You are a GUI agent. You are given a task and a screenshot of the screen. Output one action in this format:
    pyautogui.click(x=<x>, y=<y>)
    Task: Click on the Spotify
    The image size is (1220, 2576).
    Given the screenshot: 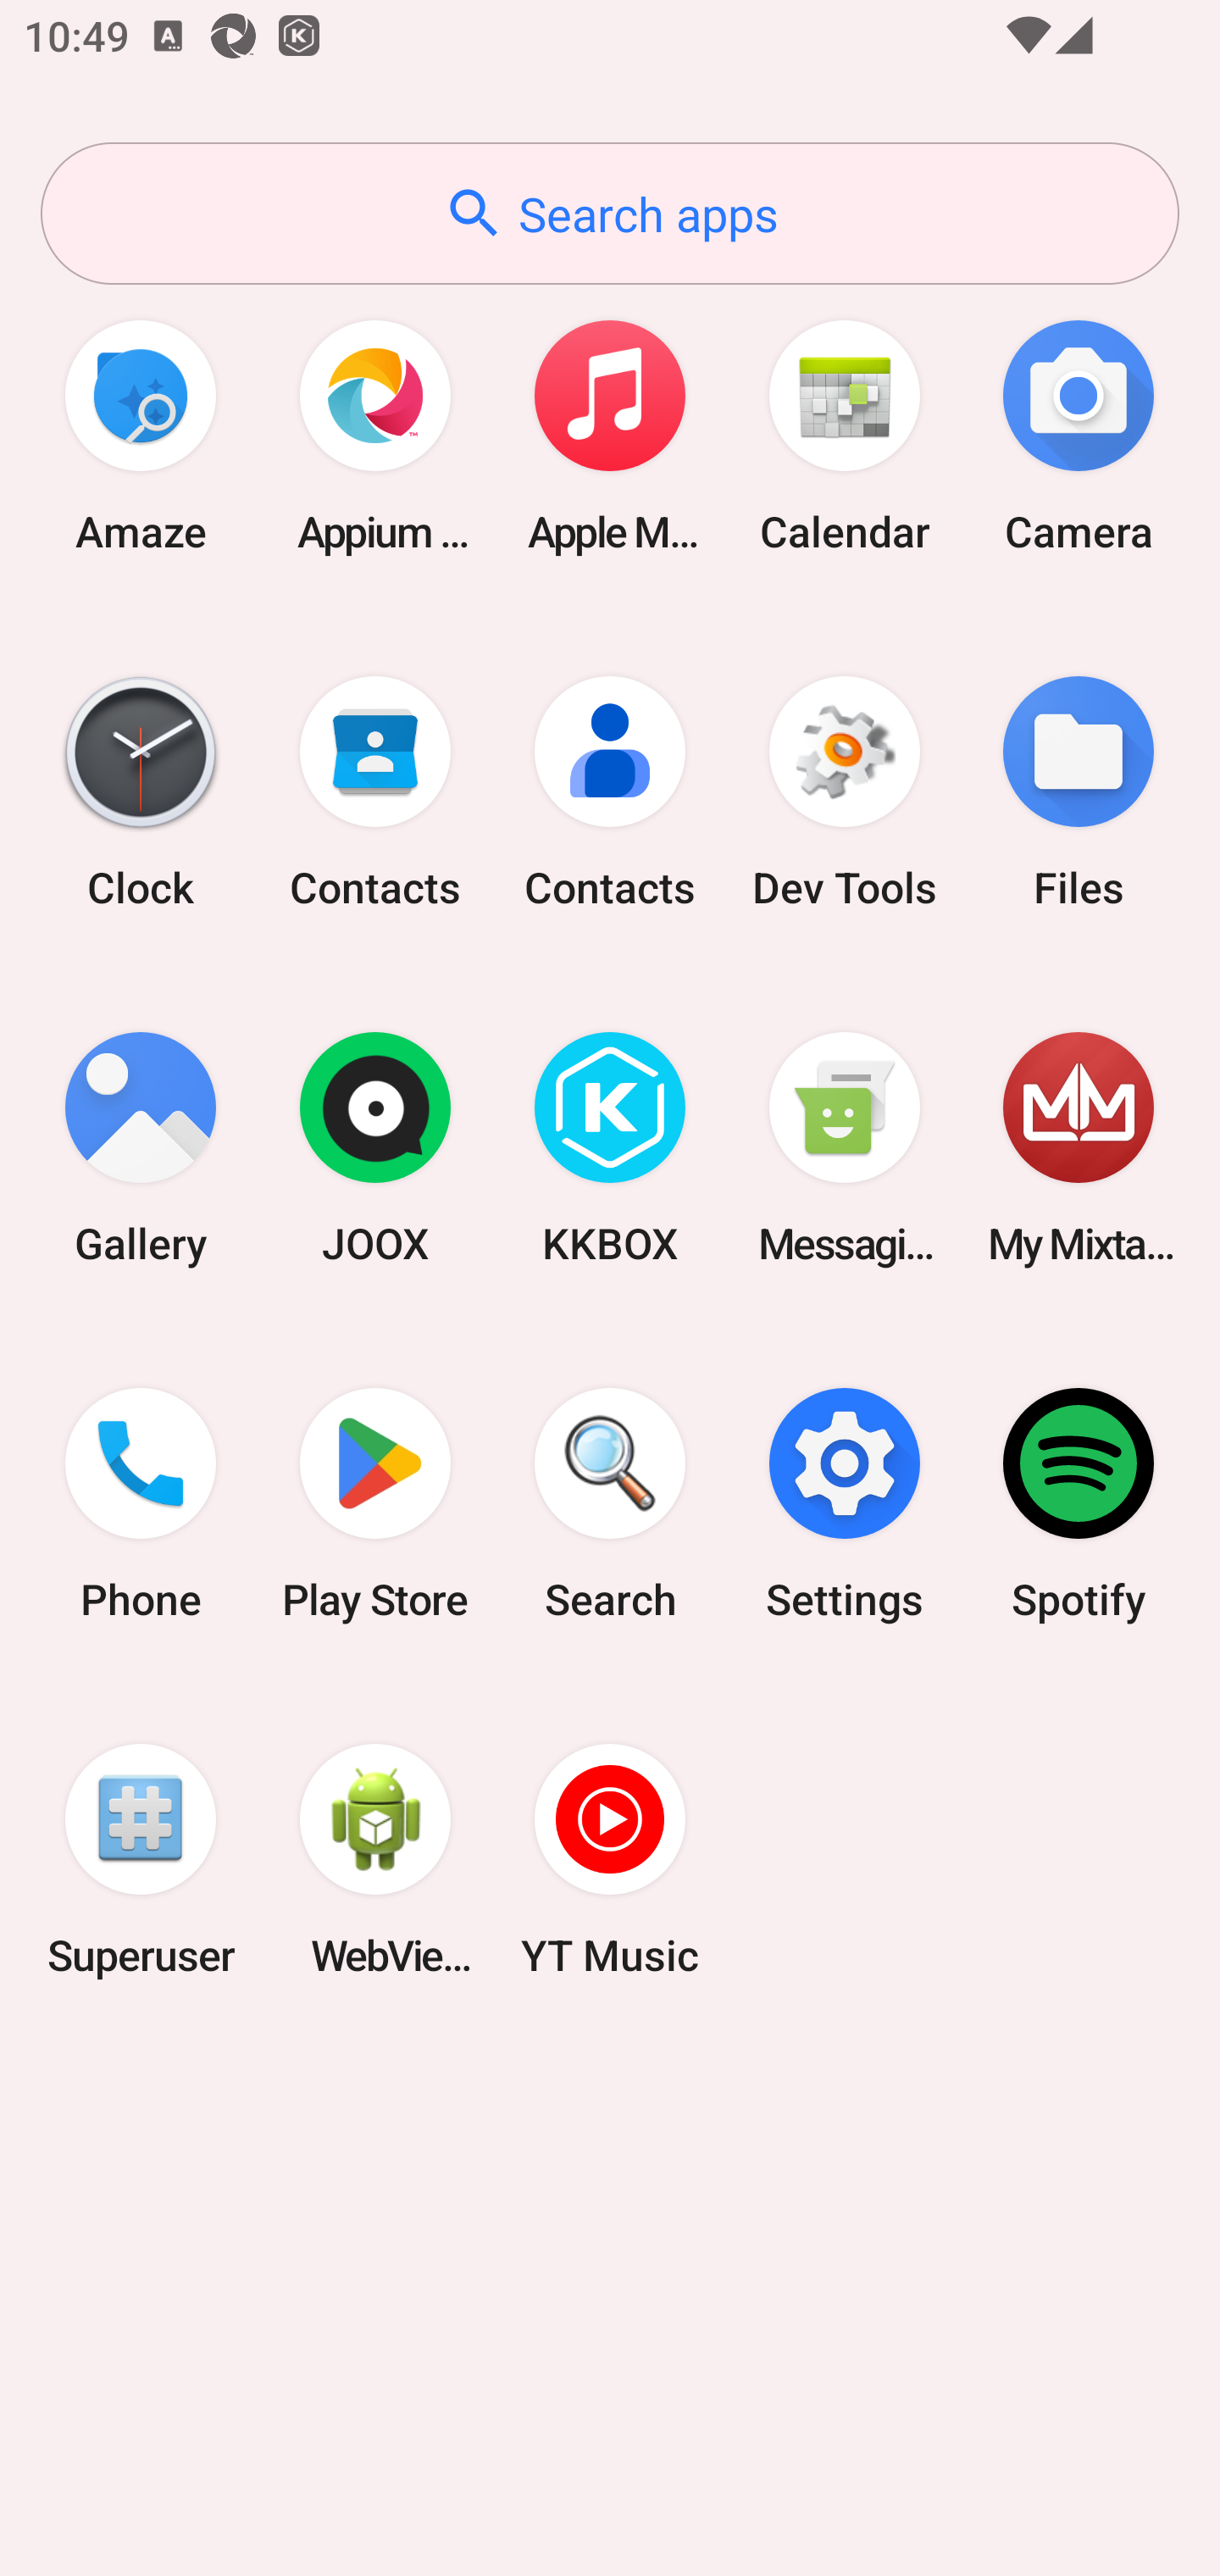 What is the action you would take?
    pyautogui.click(x=1079, y=1504)
    